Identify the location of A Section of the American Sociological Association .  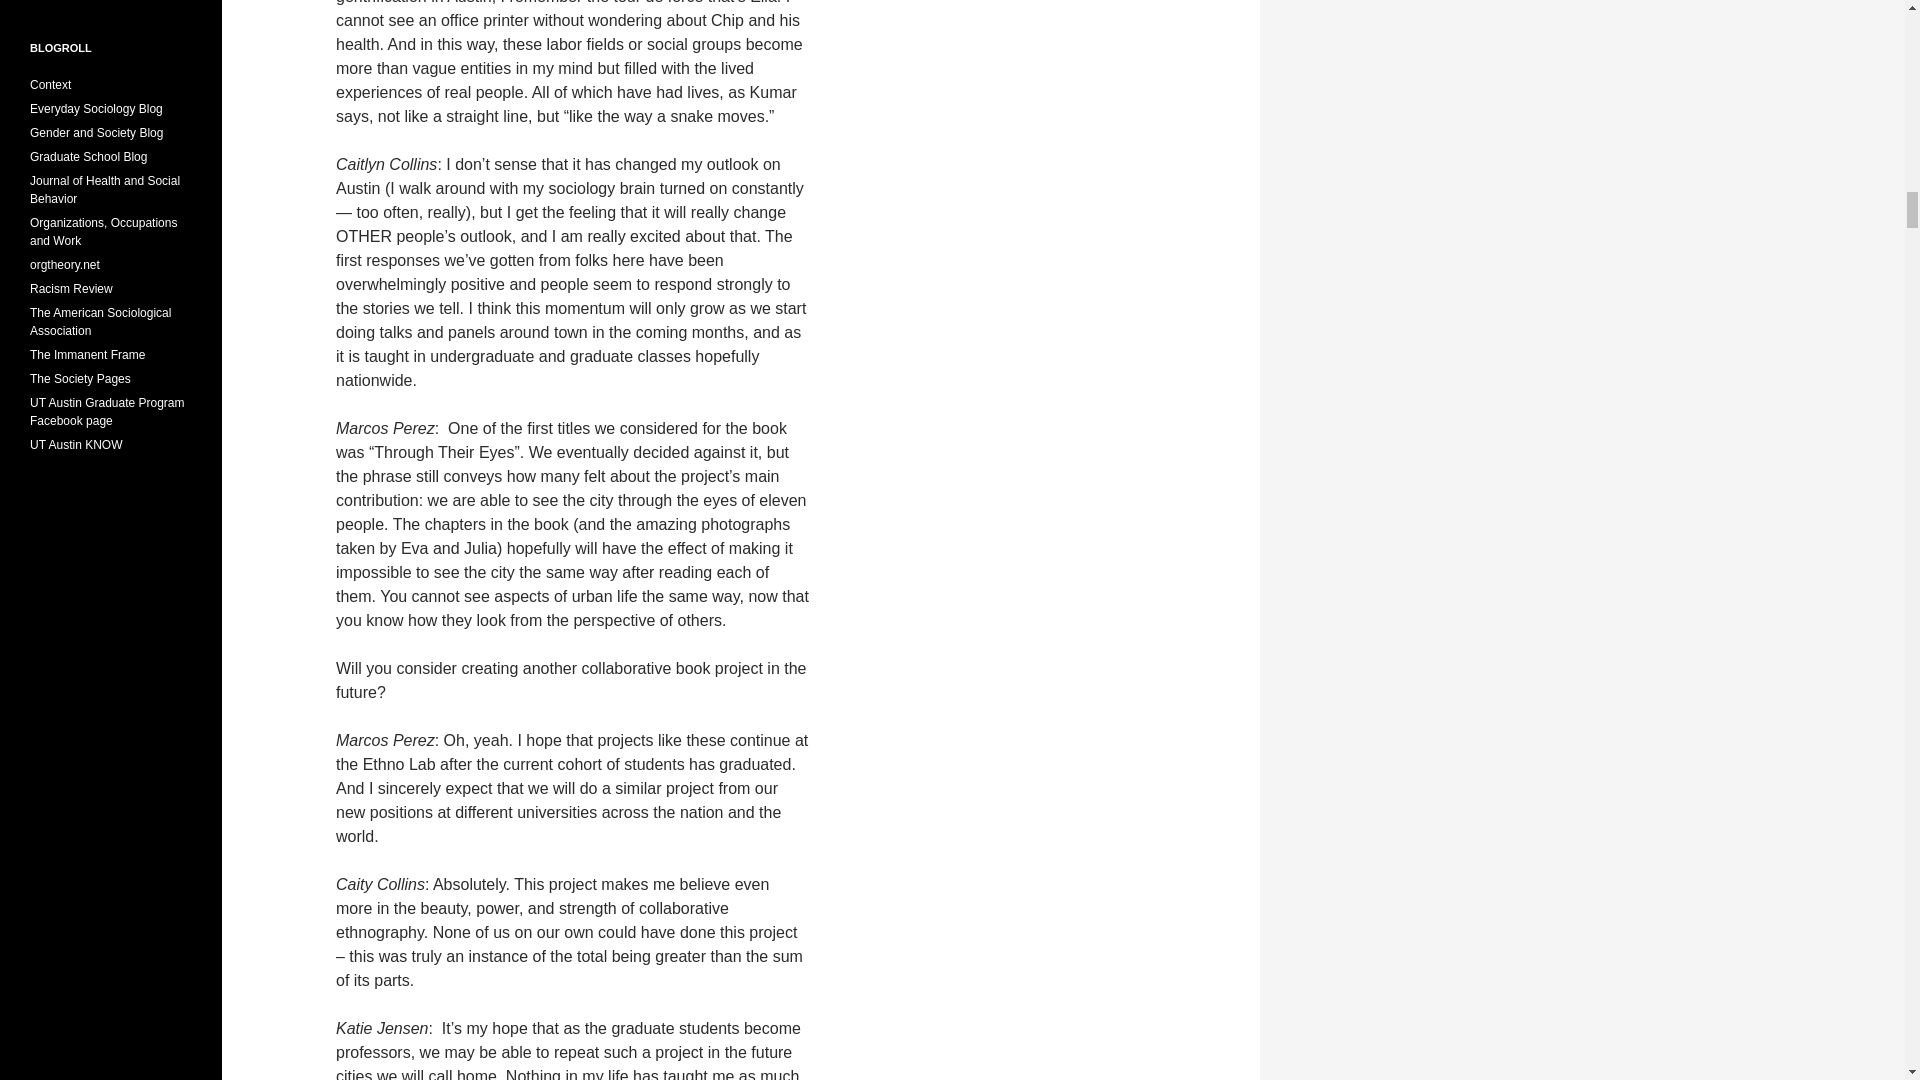
(103, 232).